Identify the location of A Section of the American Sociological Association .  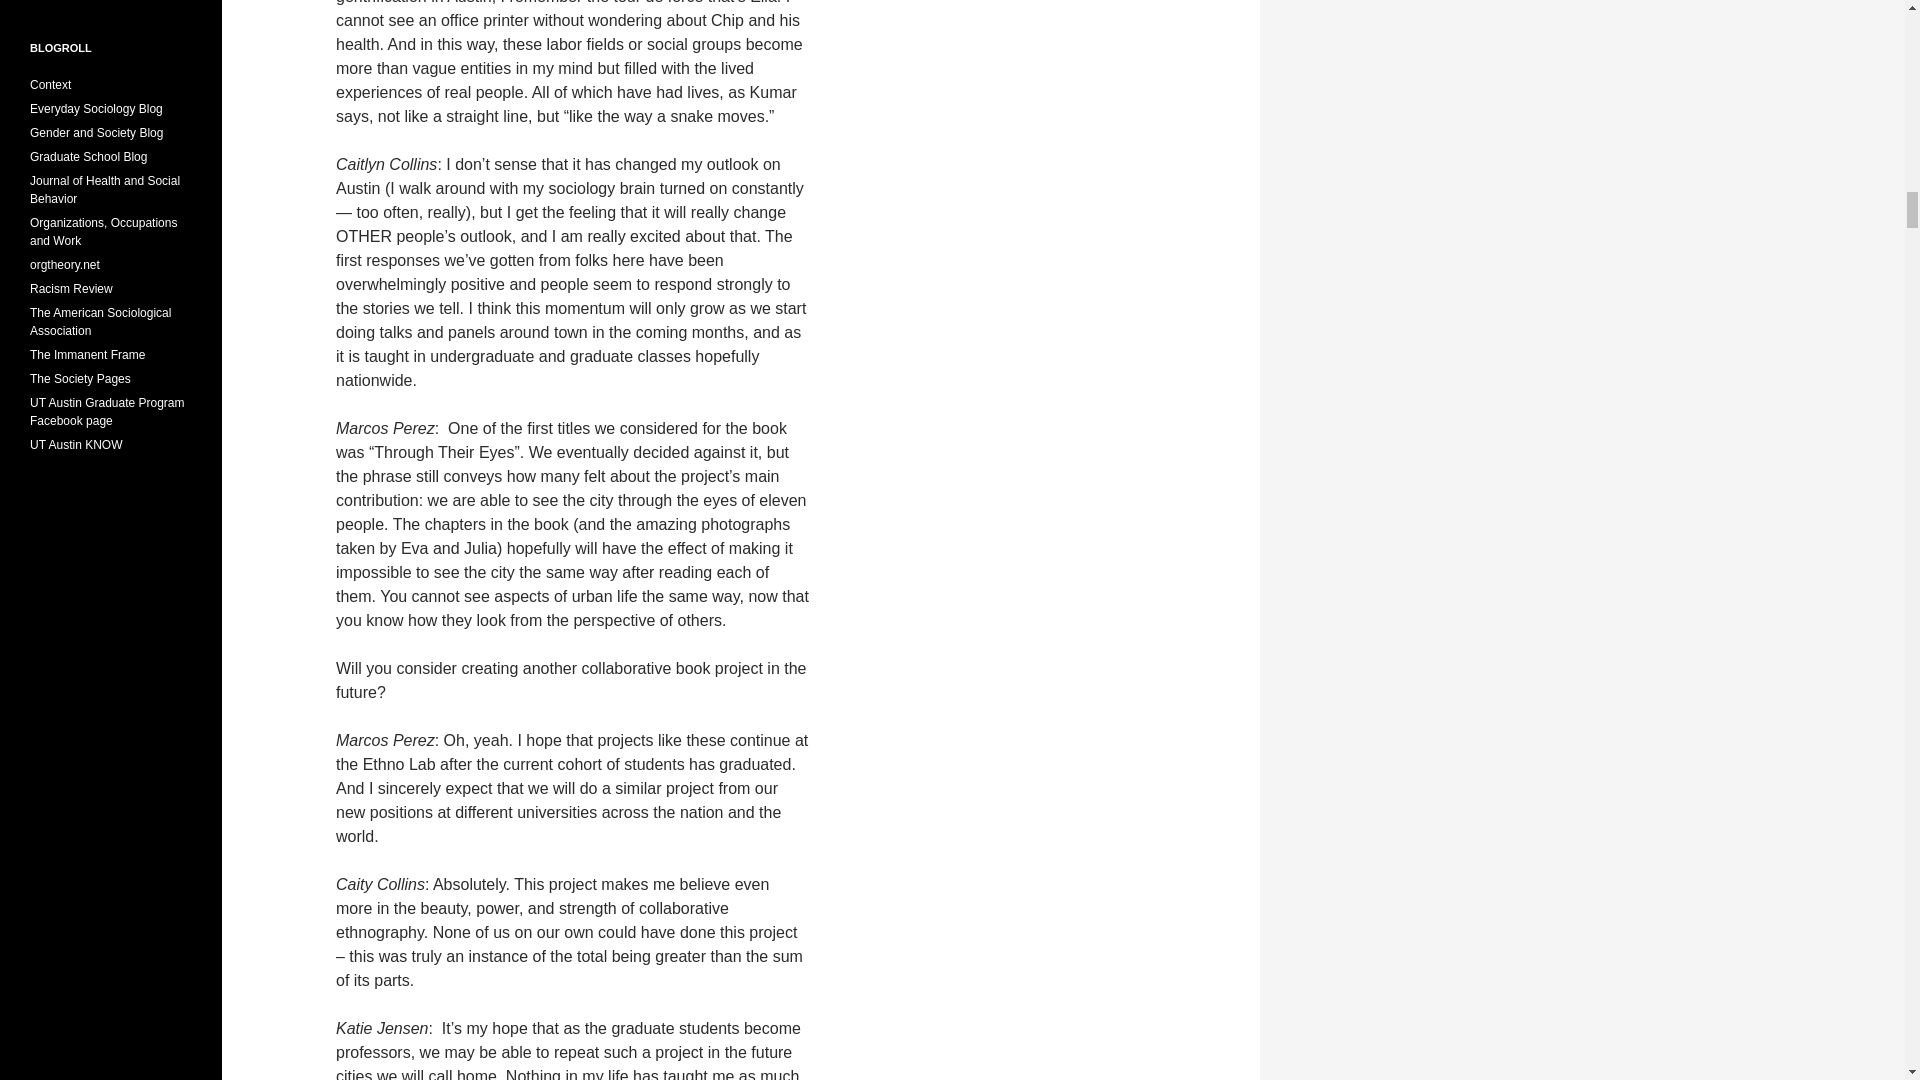
(103, 232).